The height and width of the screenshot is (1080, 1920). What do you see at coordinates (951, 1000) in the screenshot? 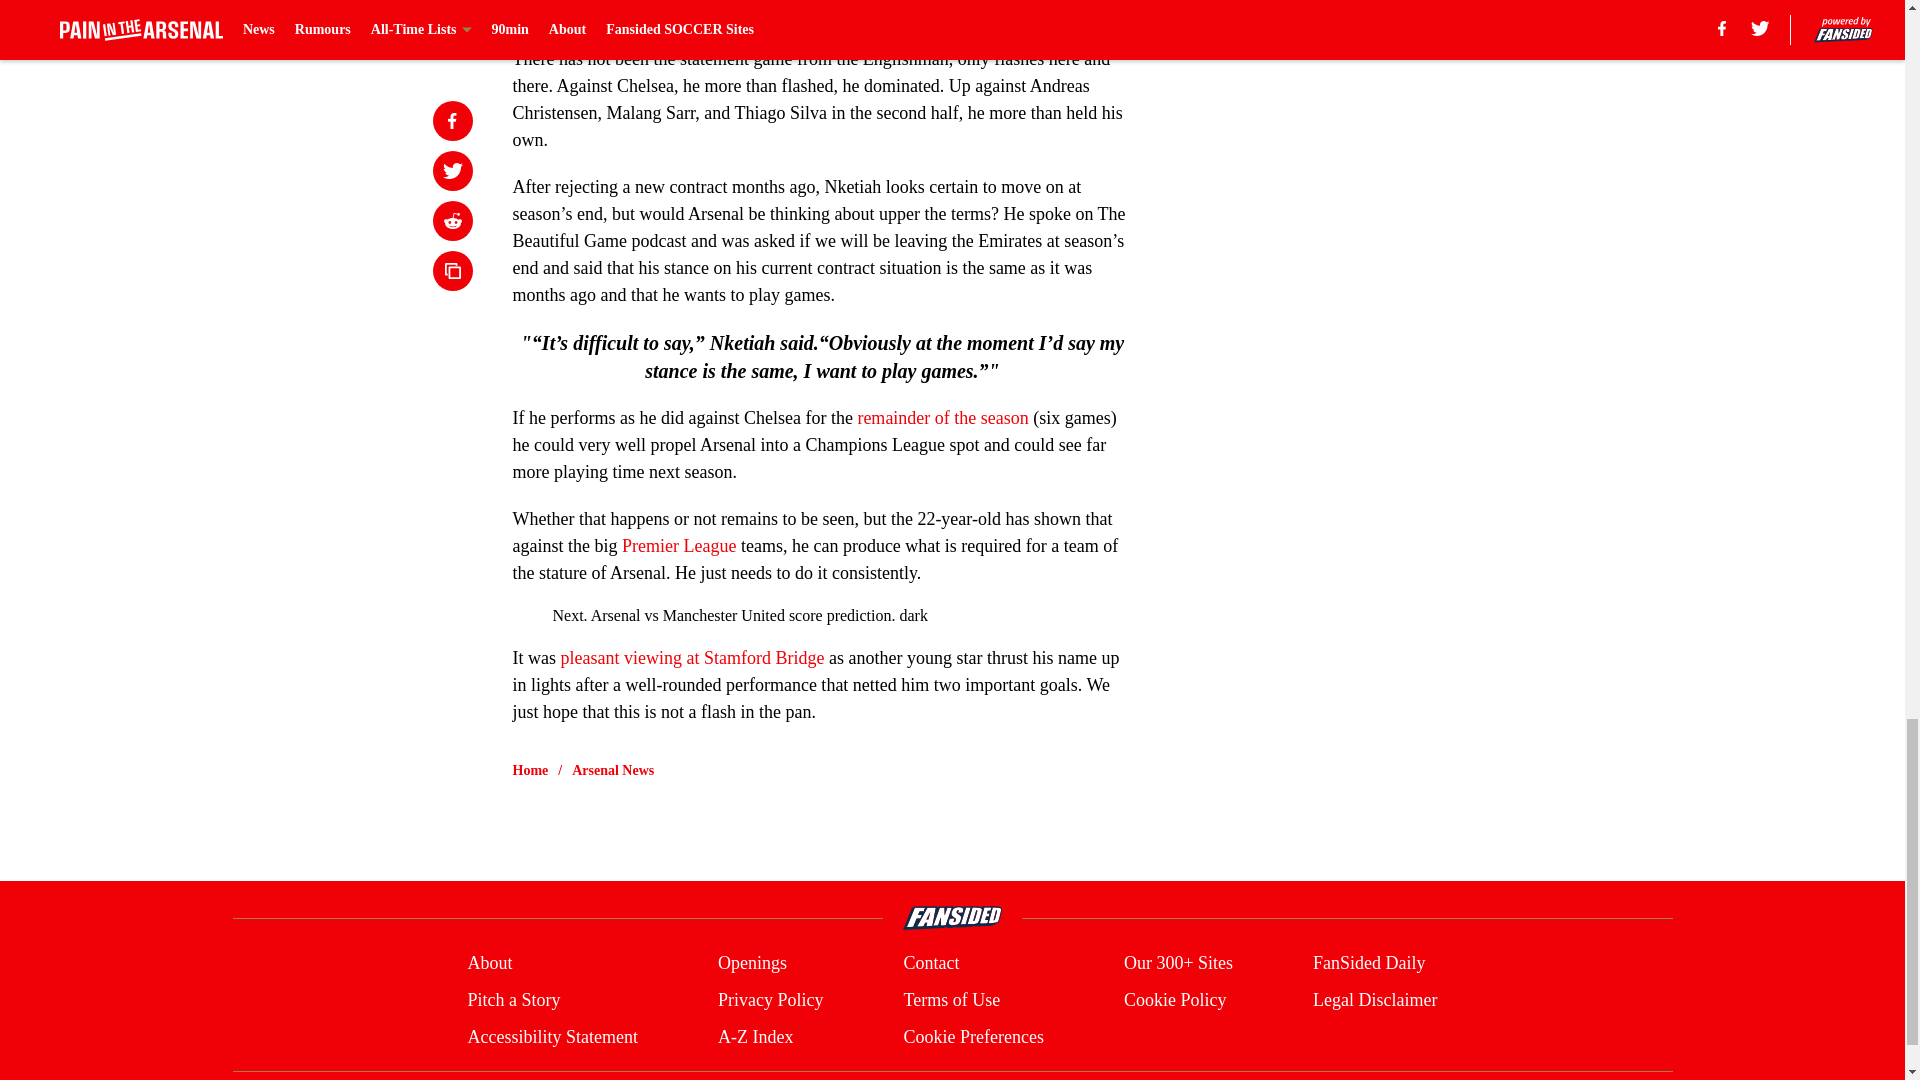
I see `Terms of Use` at bounding box center [951, 1000].